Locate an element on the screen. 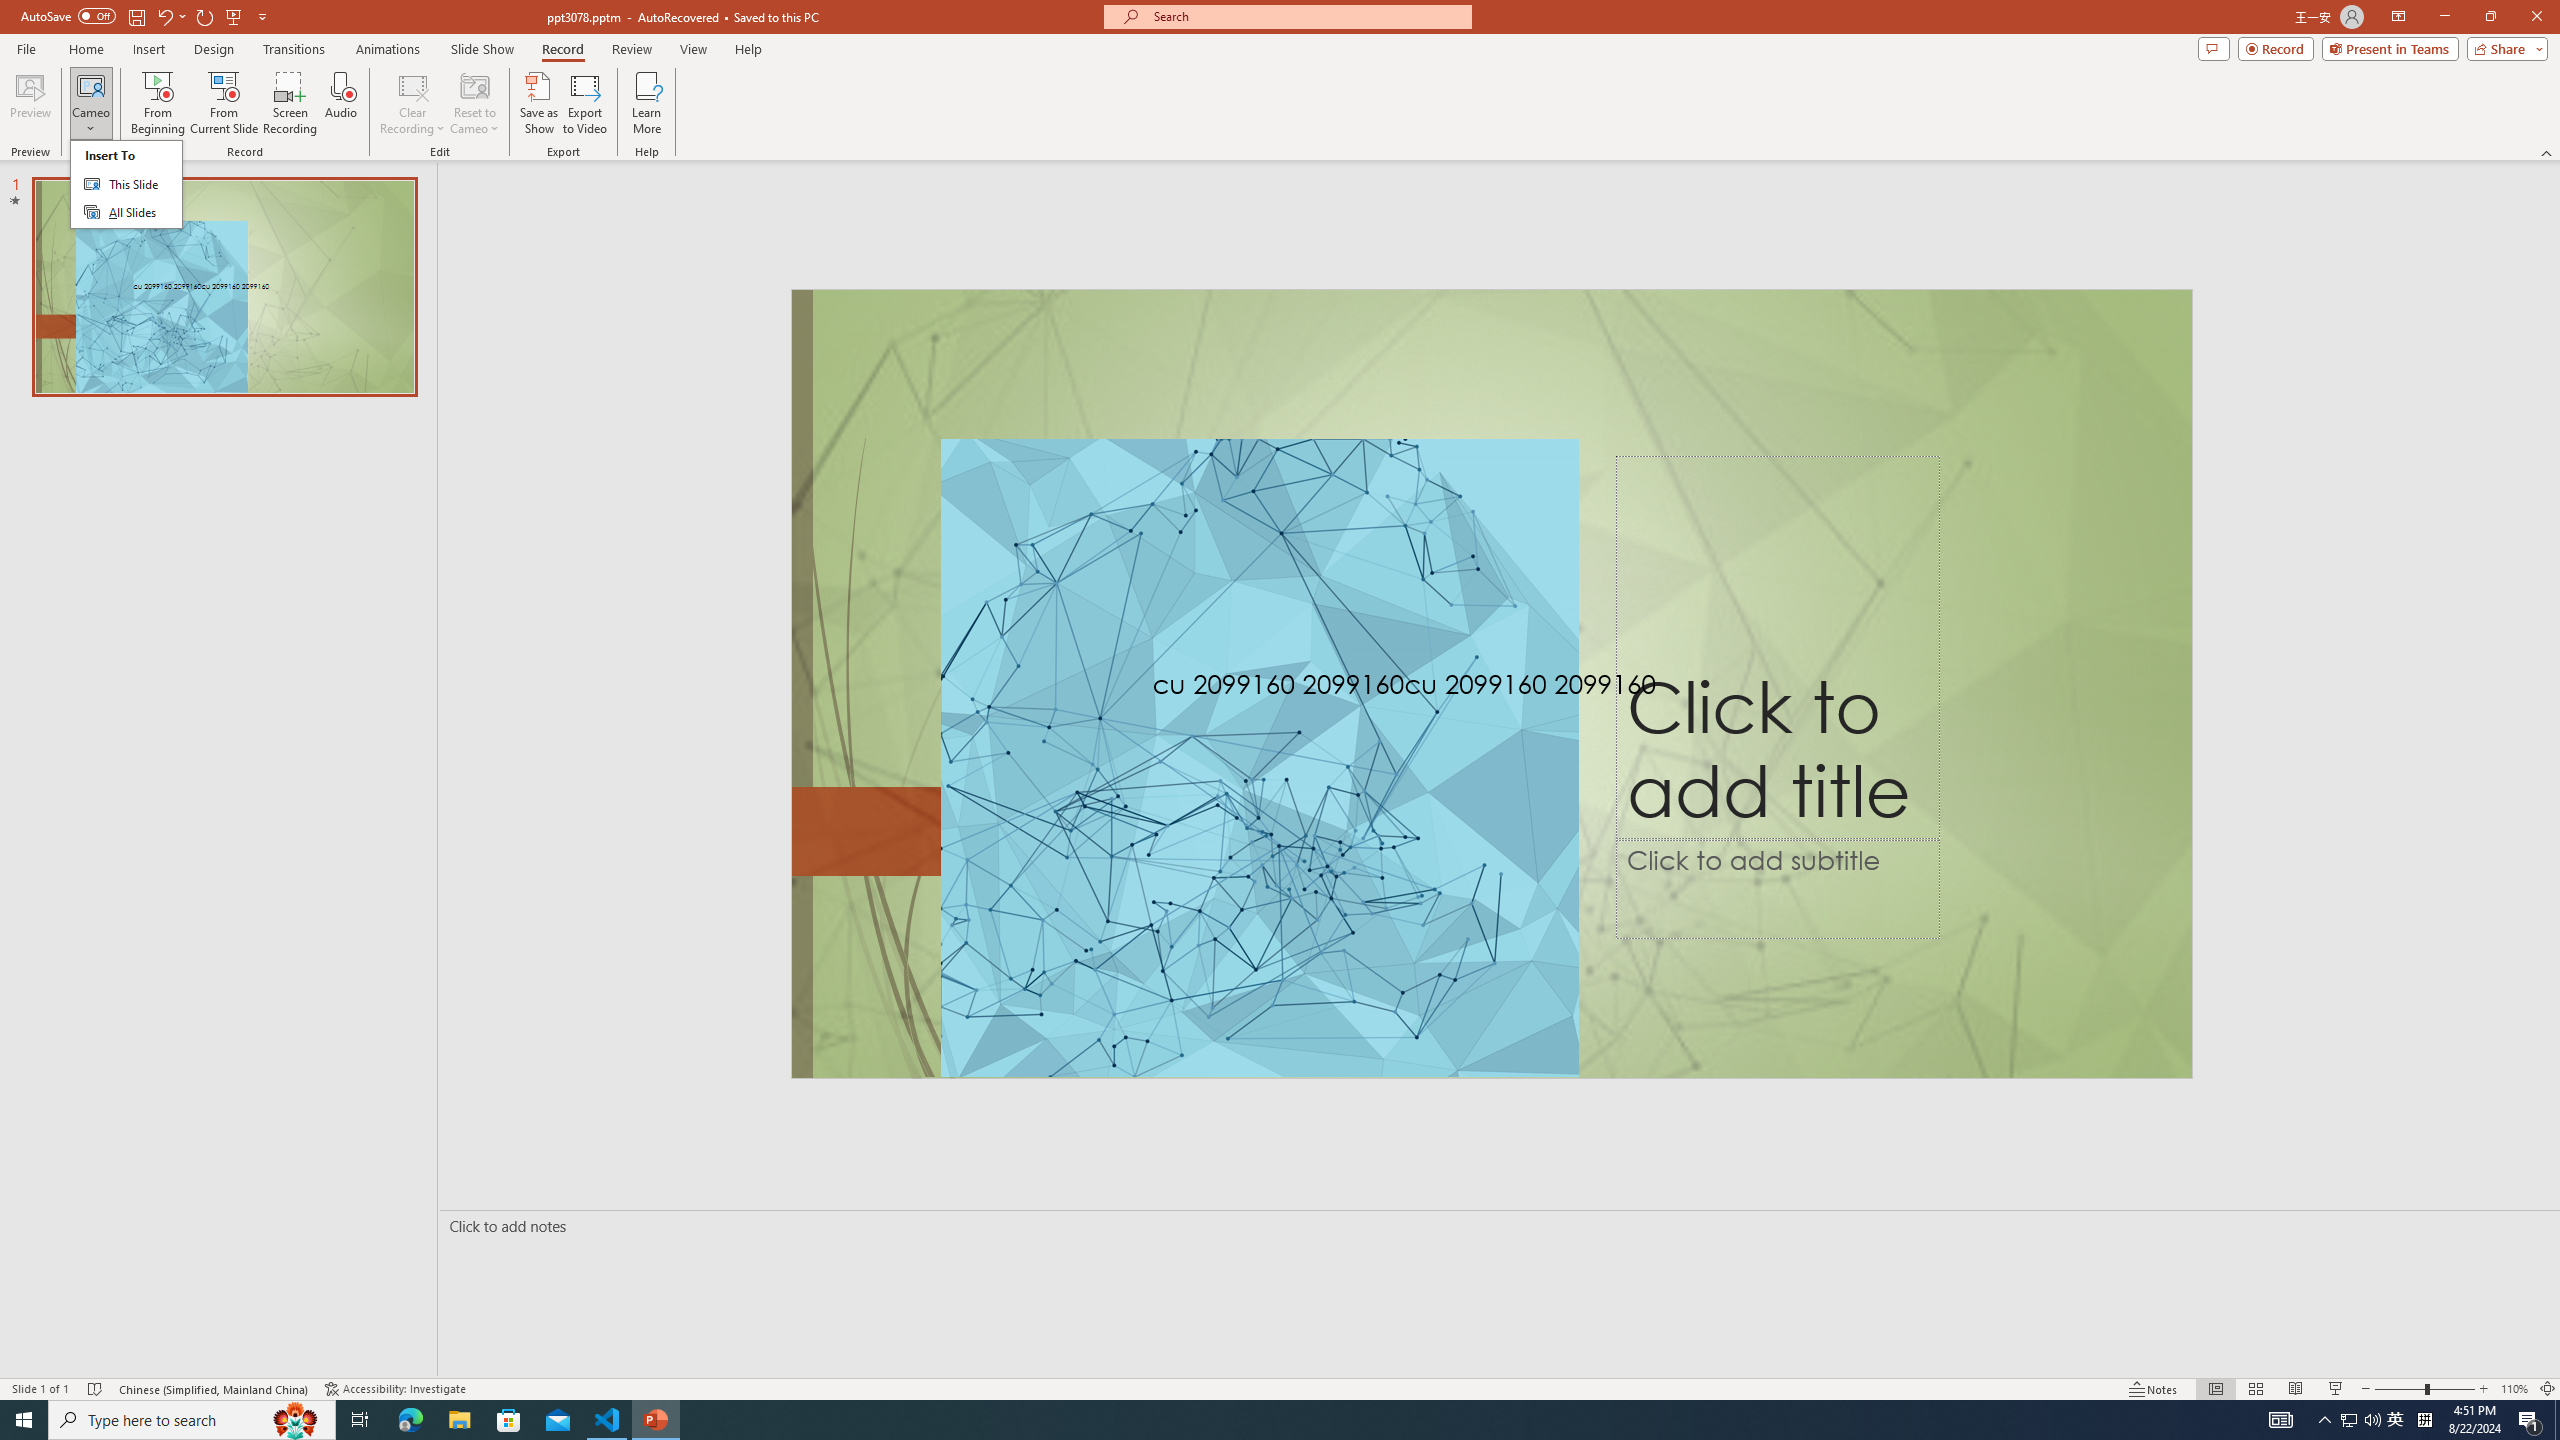 The height and width of the screenshot is (1440, 2560). Task View is located at coordinates (482, 49).